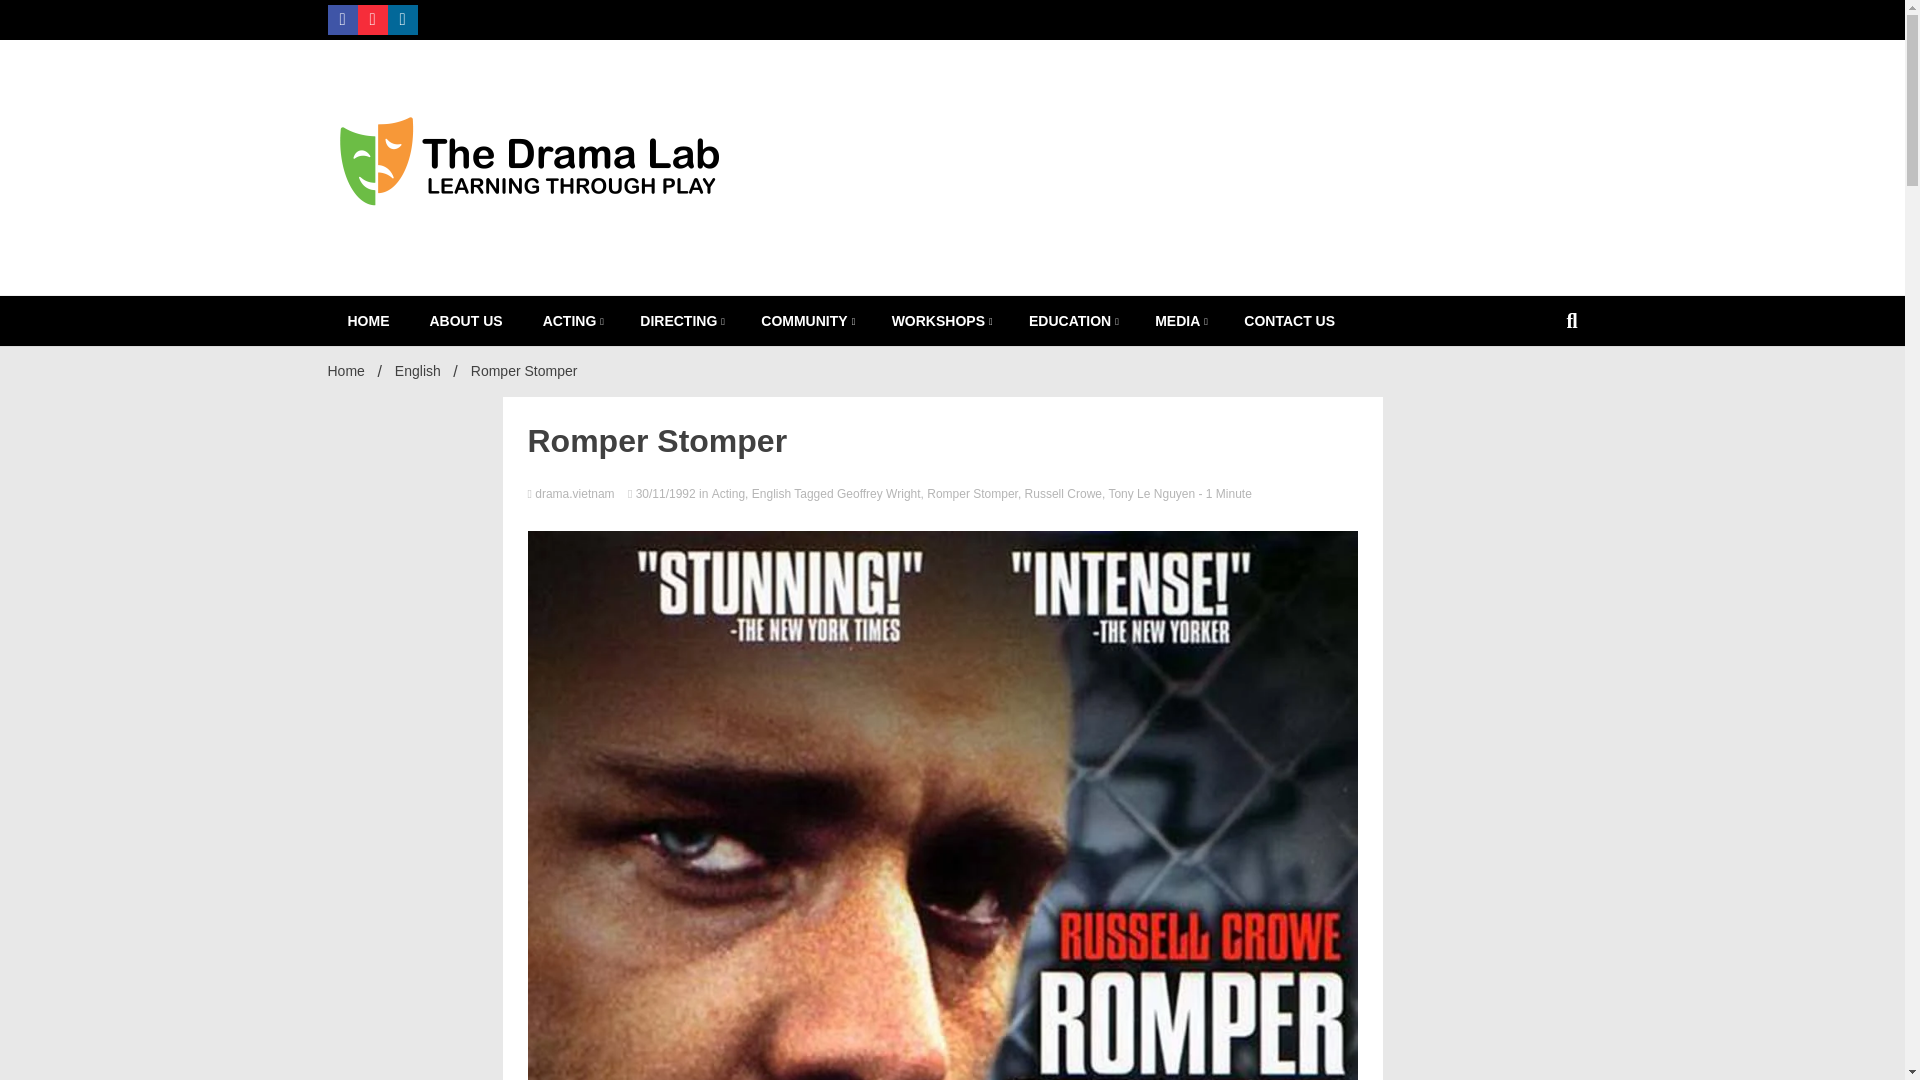 The image size is (1920, 1080). I want to click on ABOUT US, so click(466, 320).